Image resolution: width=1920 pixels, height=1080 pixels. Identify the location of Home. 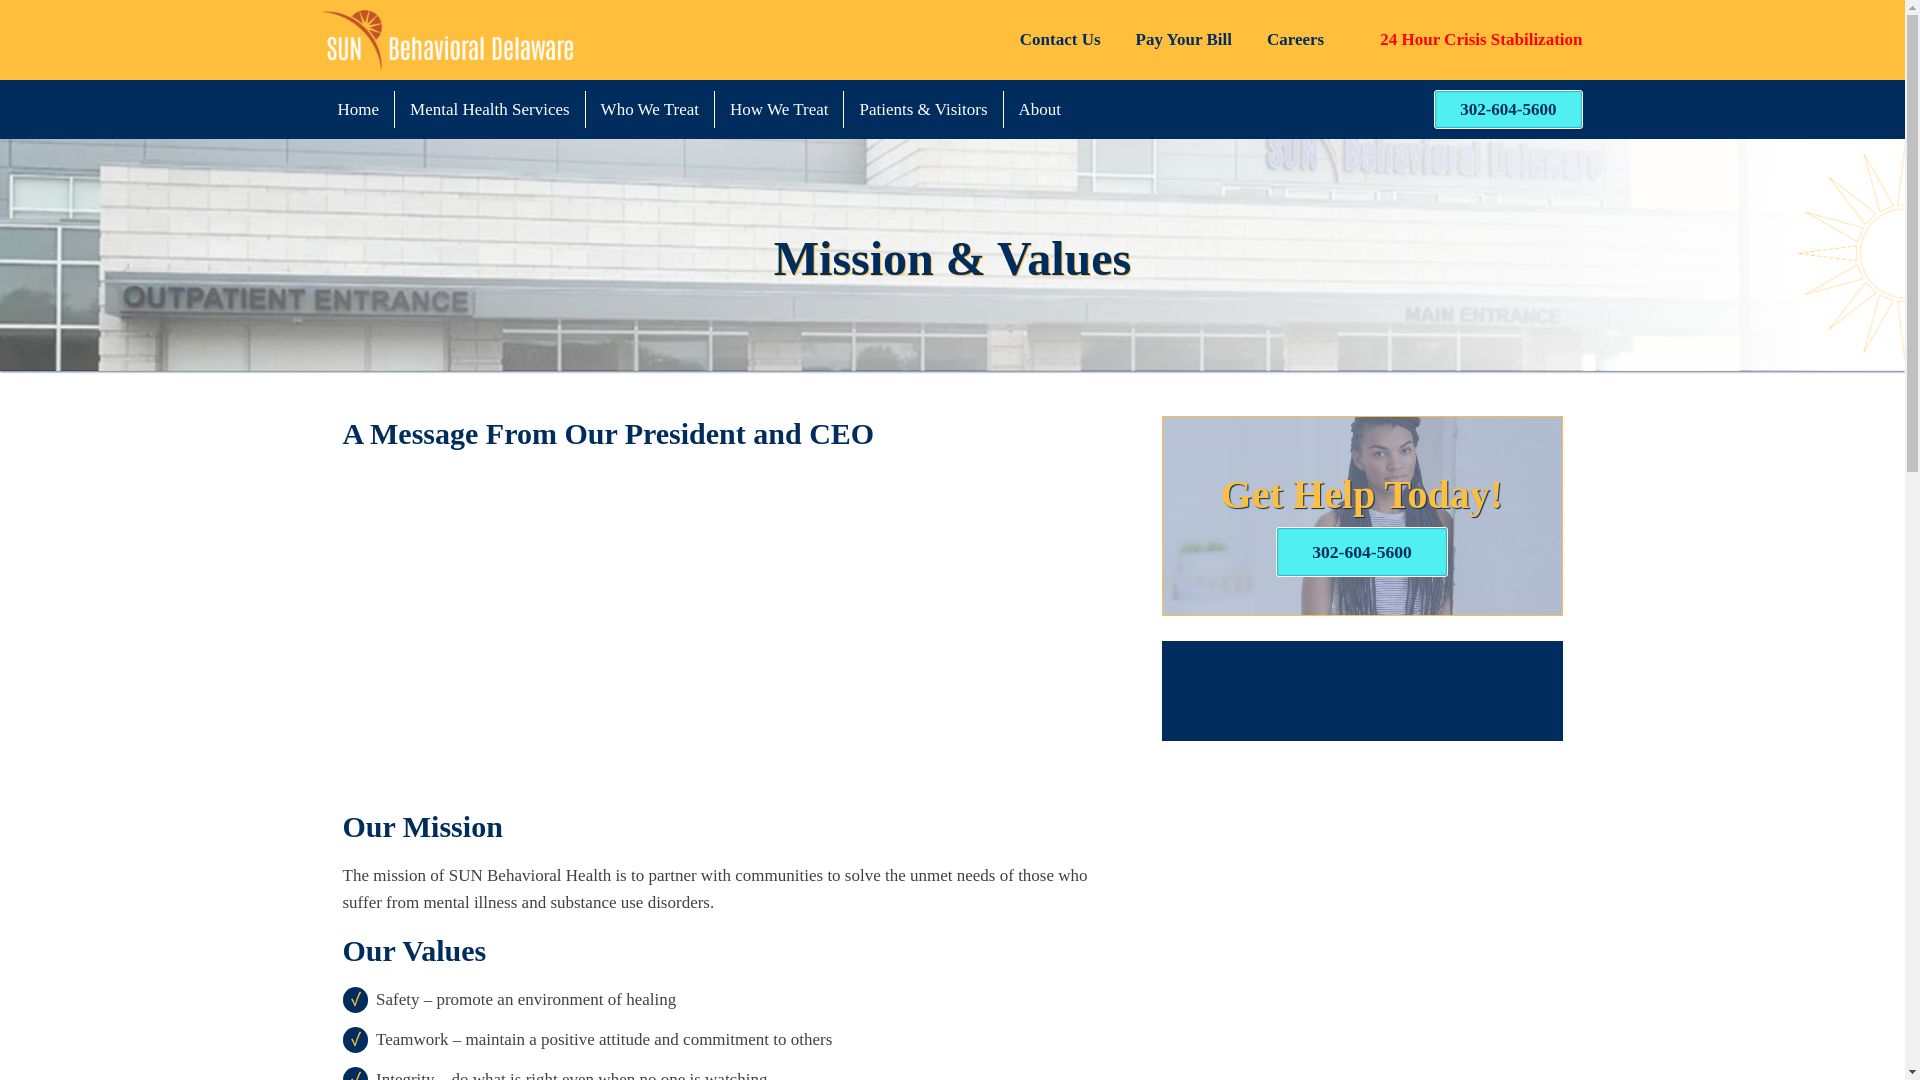
(358, 109).